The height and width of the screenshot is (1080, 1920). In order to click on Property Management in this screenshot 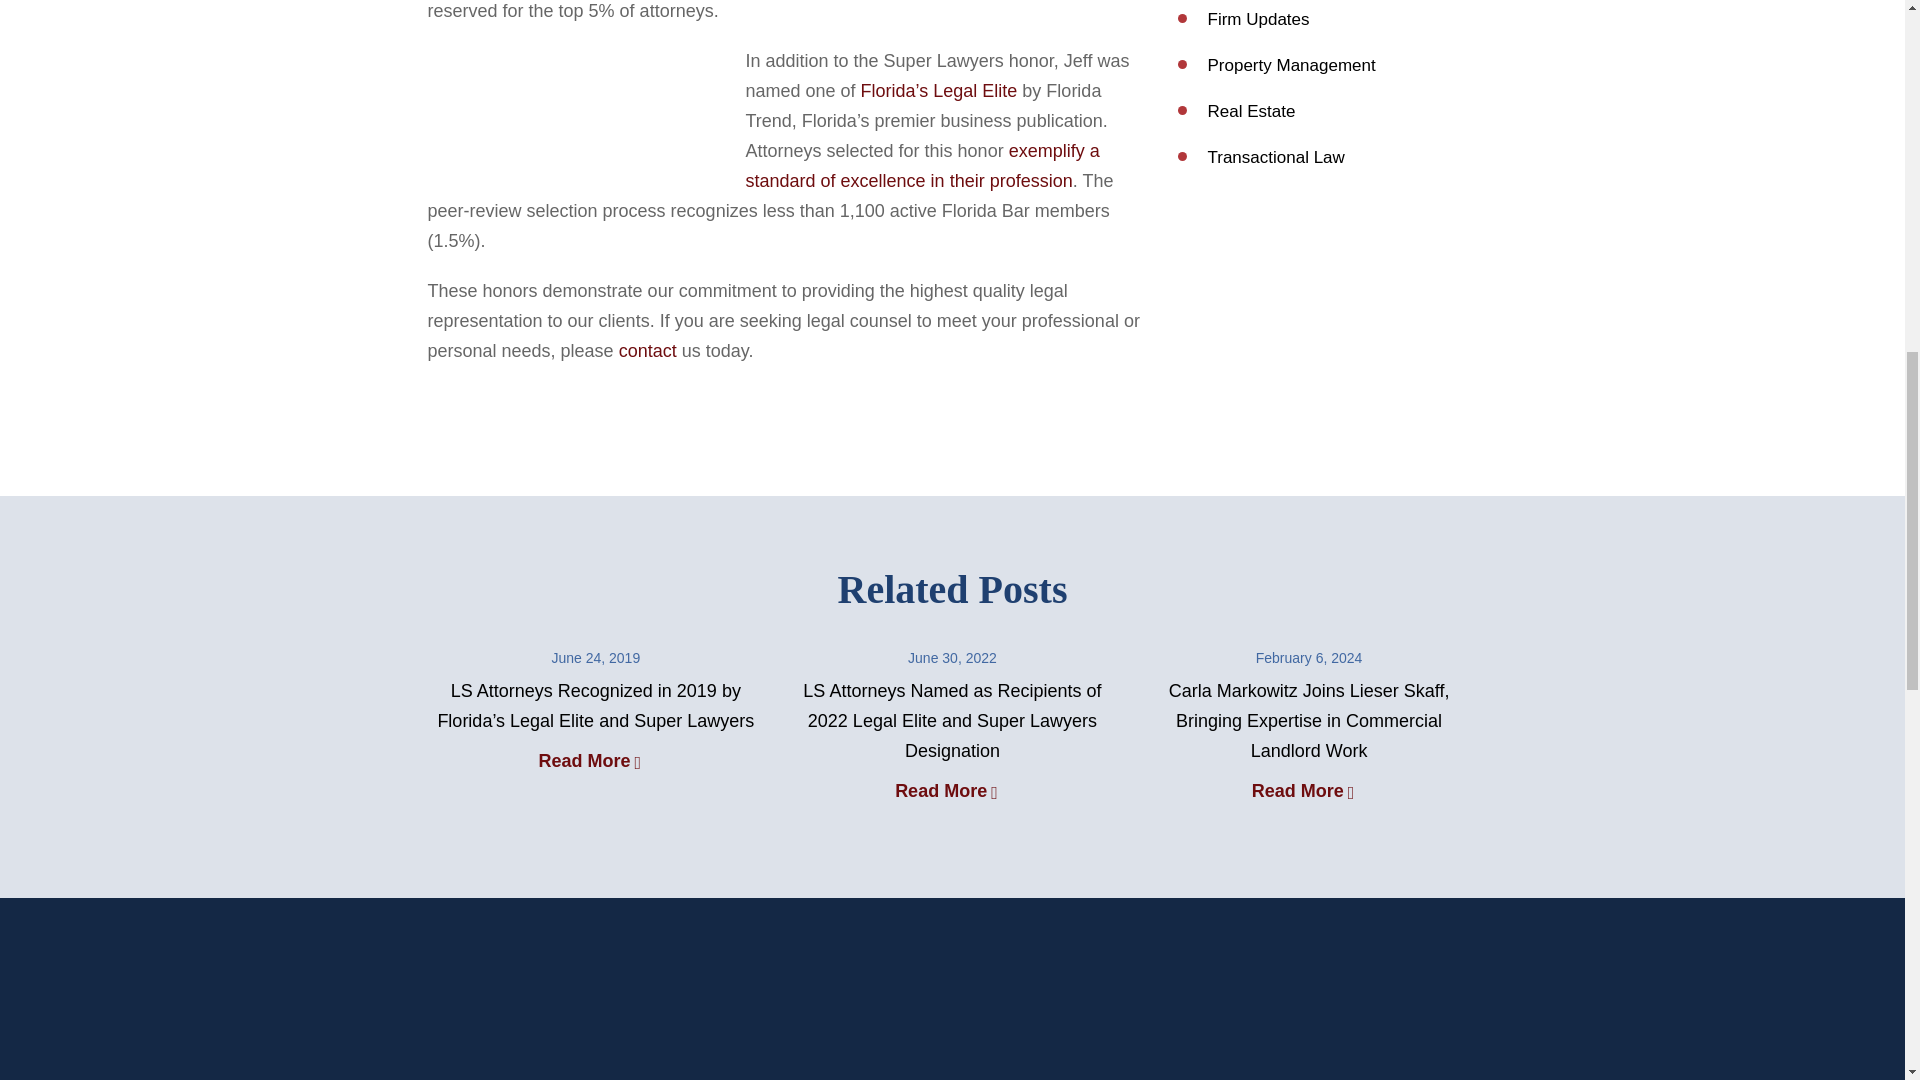, I will do `click(1292, 65)`.